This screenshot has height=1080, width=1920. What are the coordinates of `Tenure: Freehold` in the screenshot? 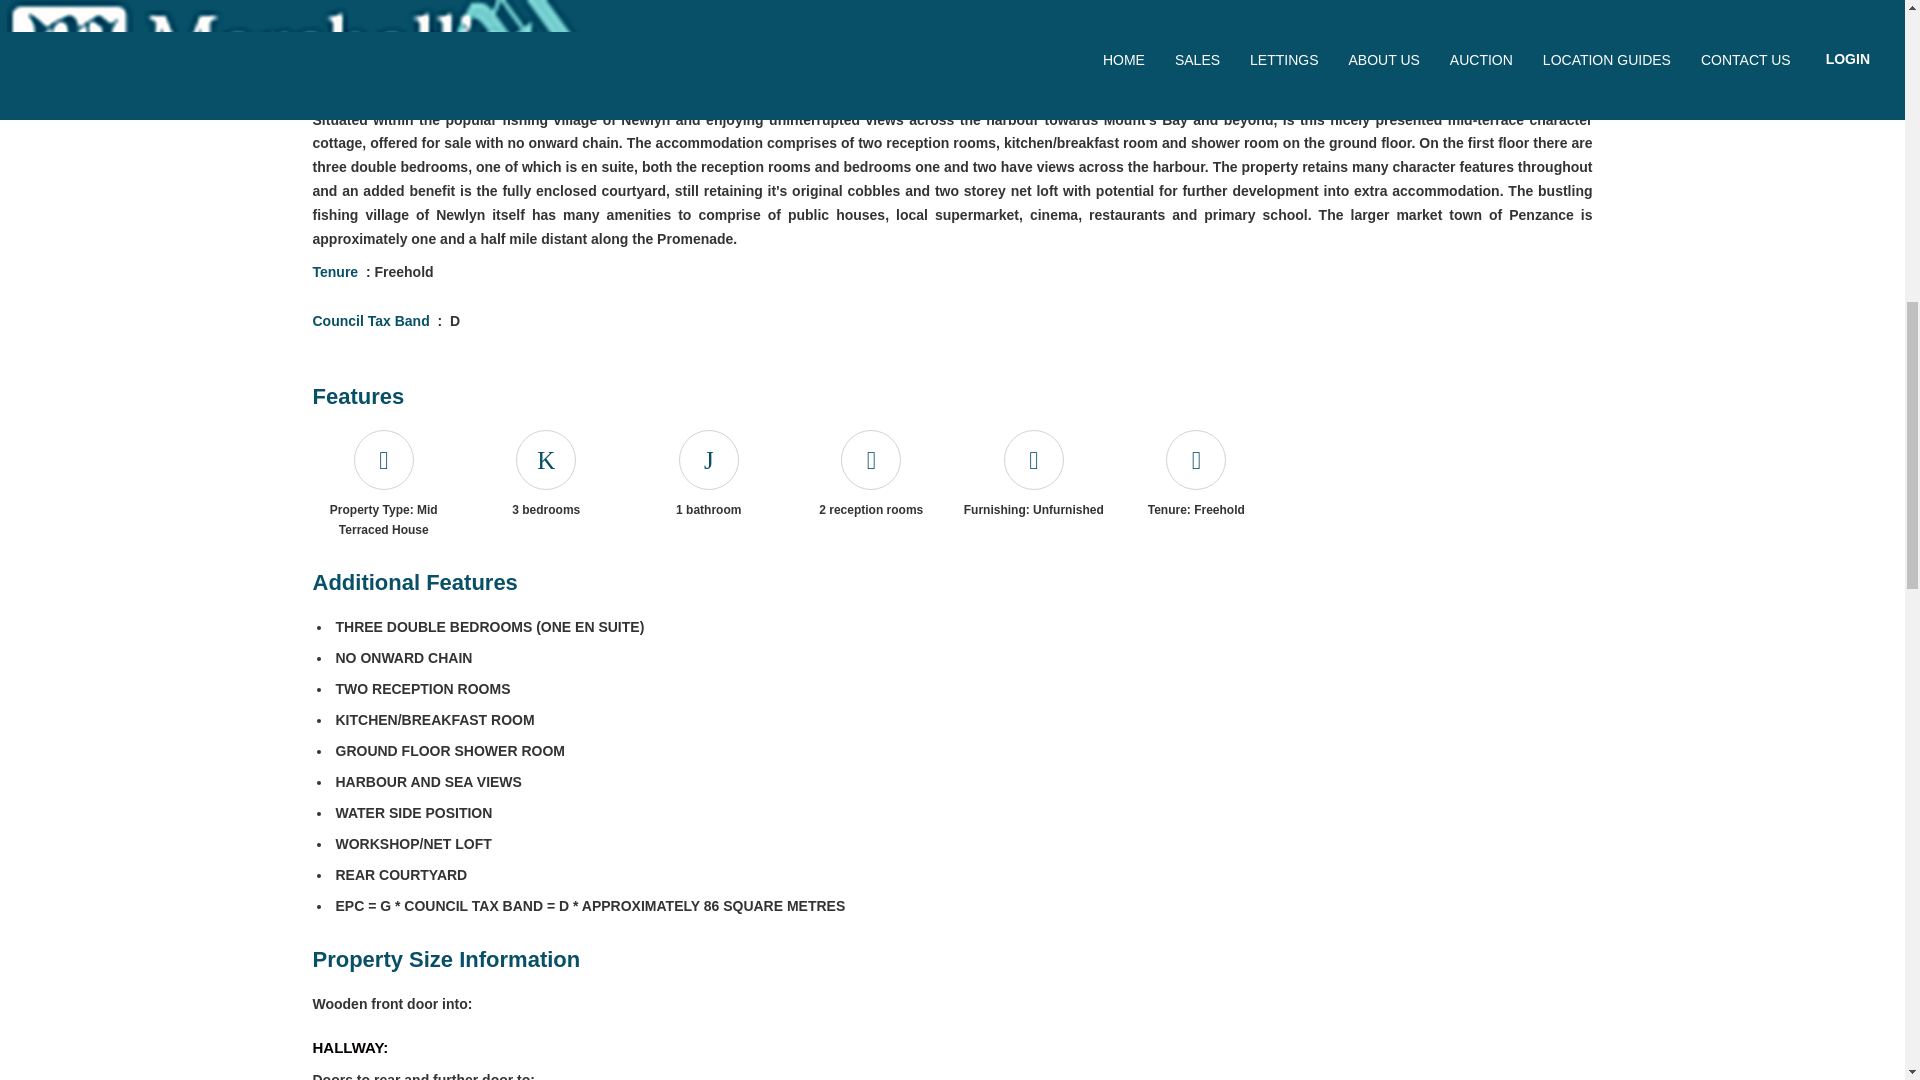 It's located at (1196, 460).